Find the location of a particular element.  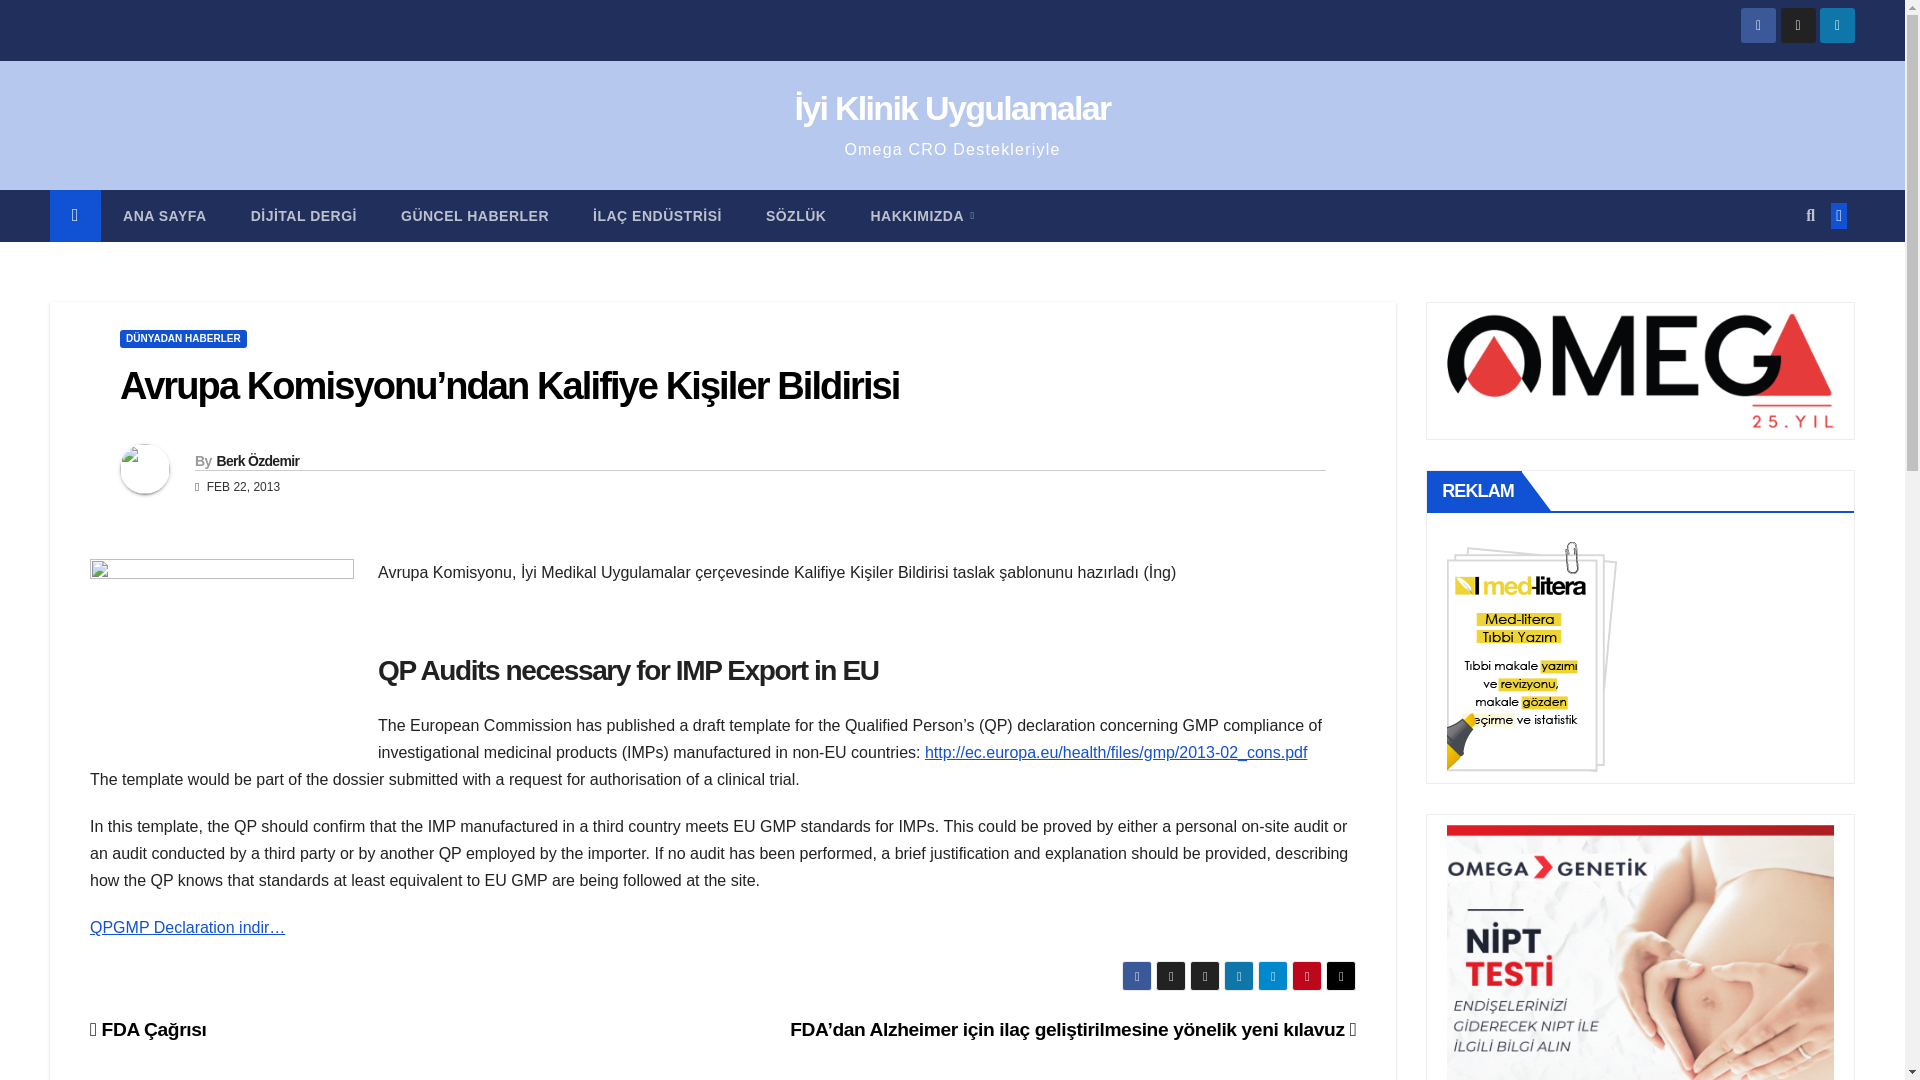

ANA SAYFA is located at coordinates (164, 216).